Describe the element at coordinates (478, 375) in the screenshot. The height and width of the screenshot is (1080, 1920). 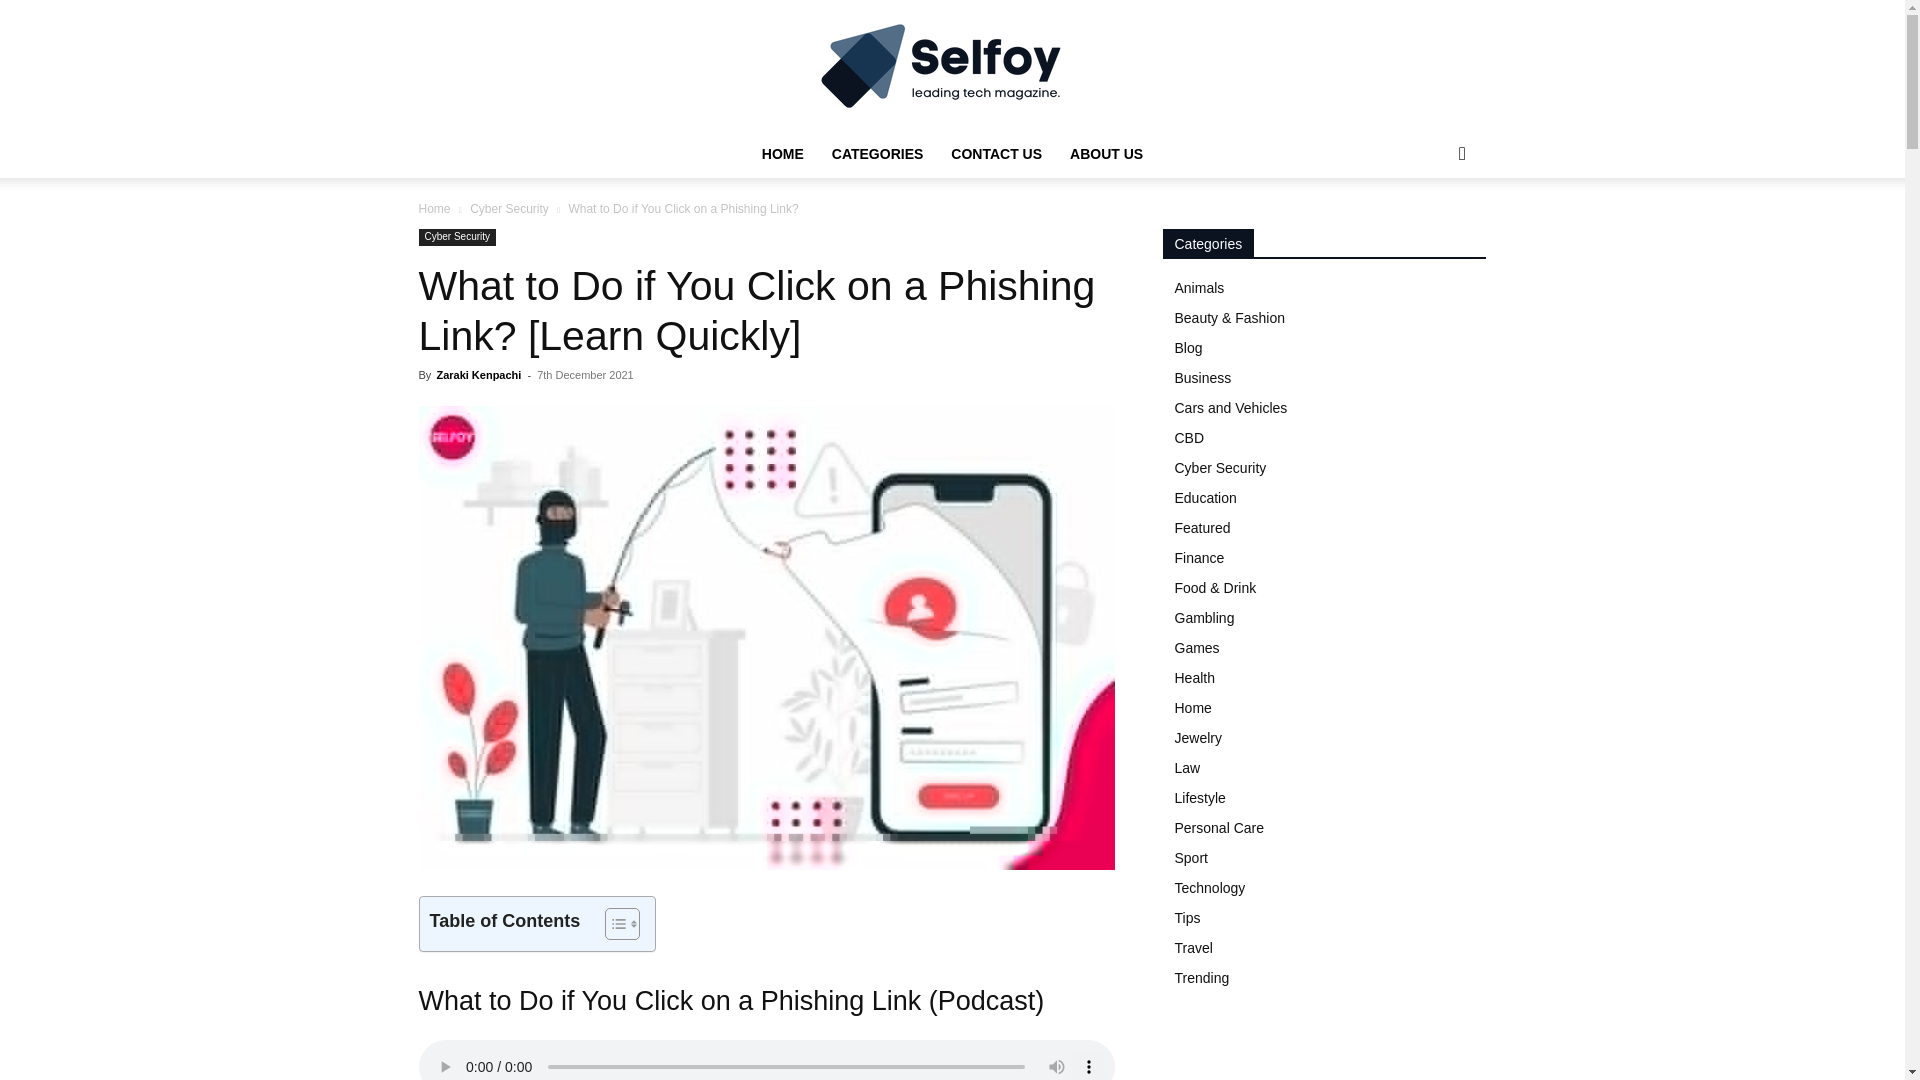
I see `Zaraki Kenpachi` at that location.